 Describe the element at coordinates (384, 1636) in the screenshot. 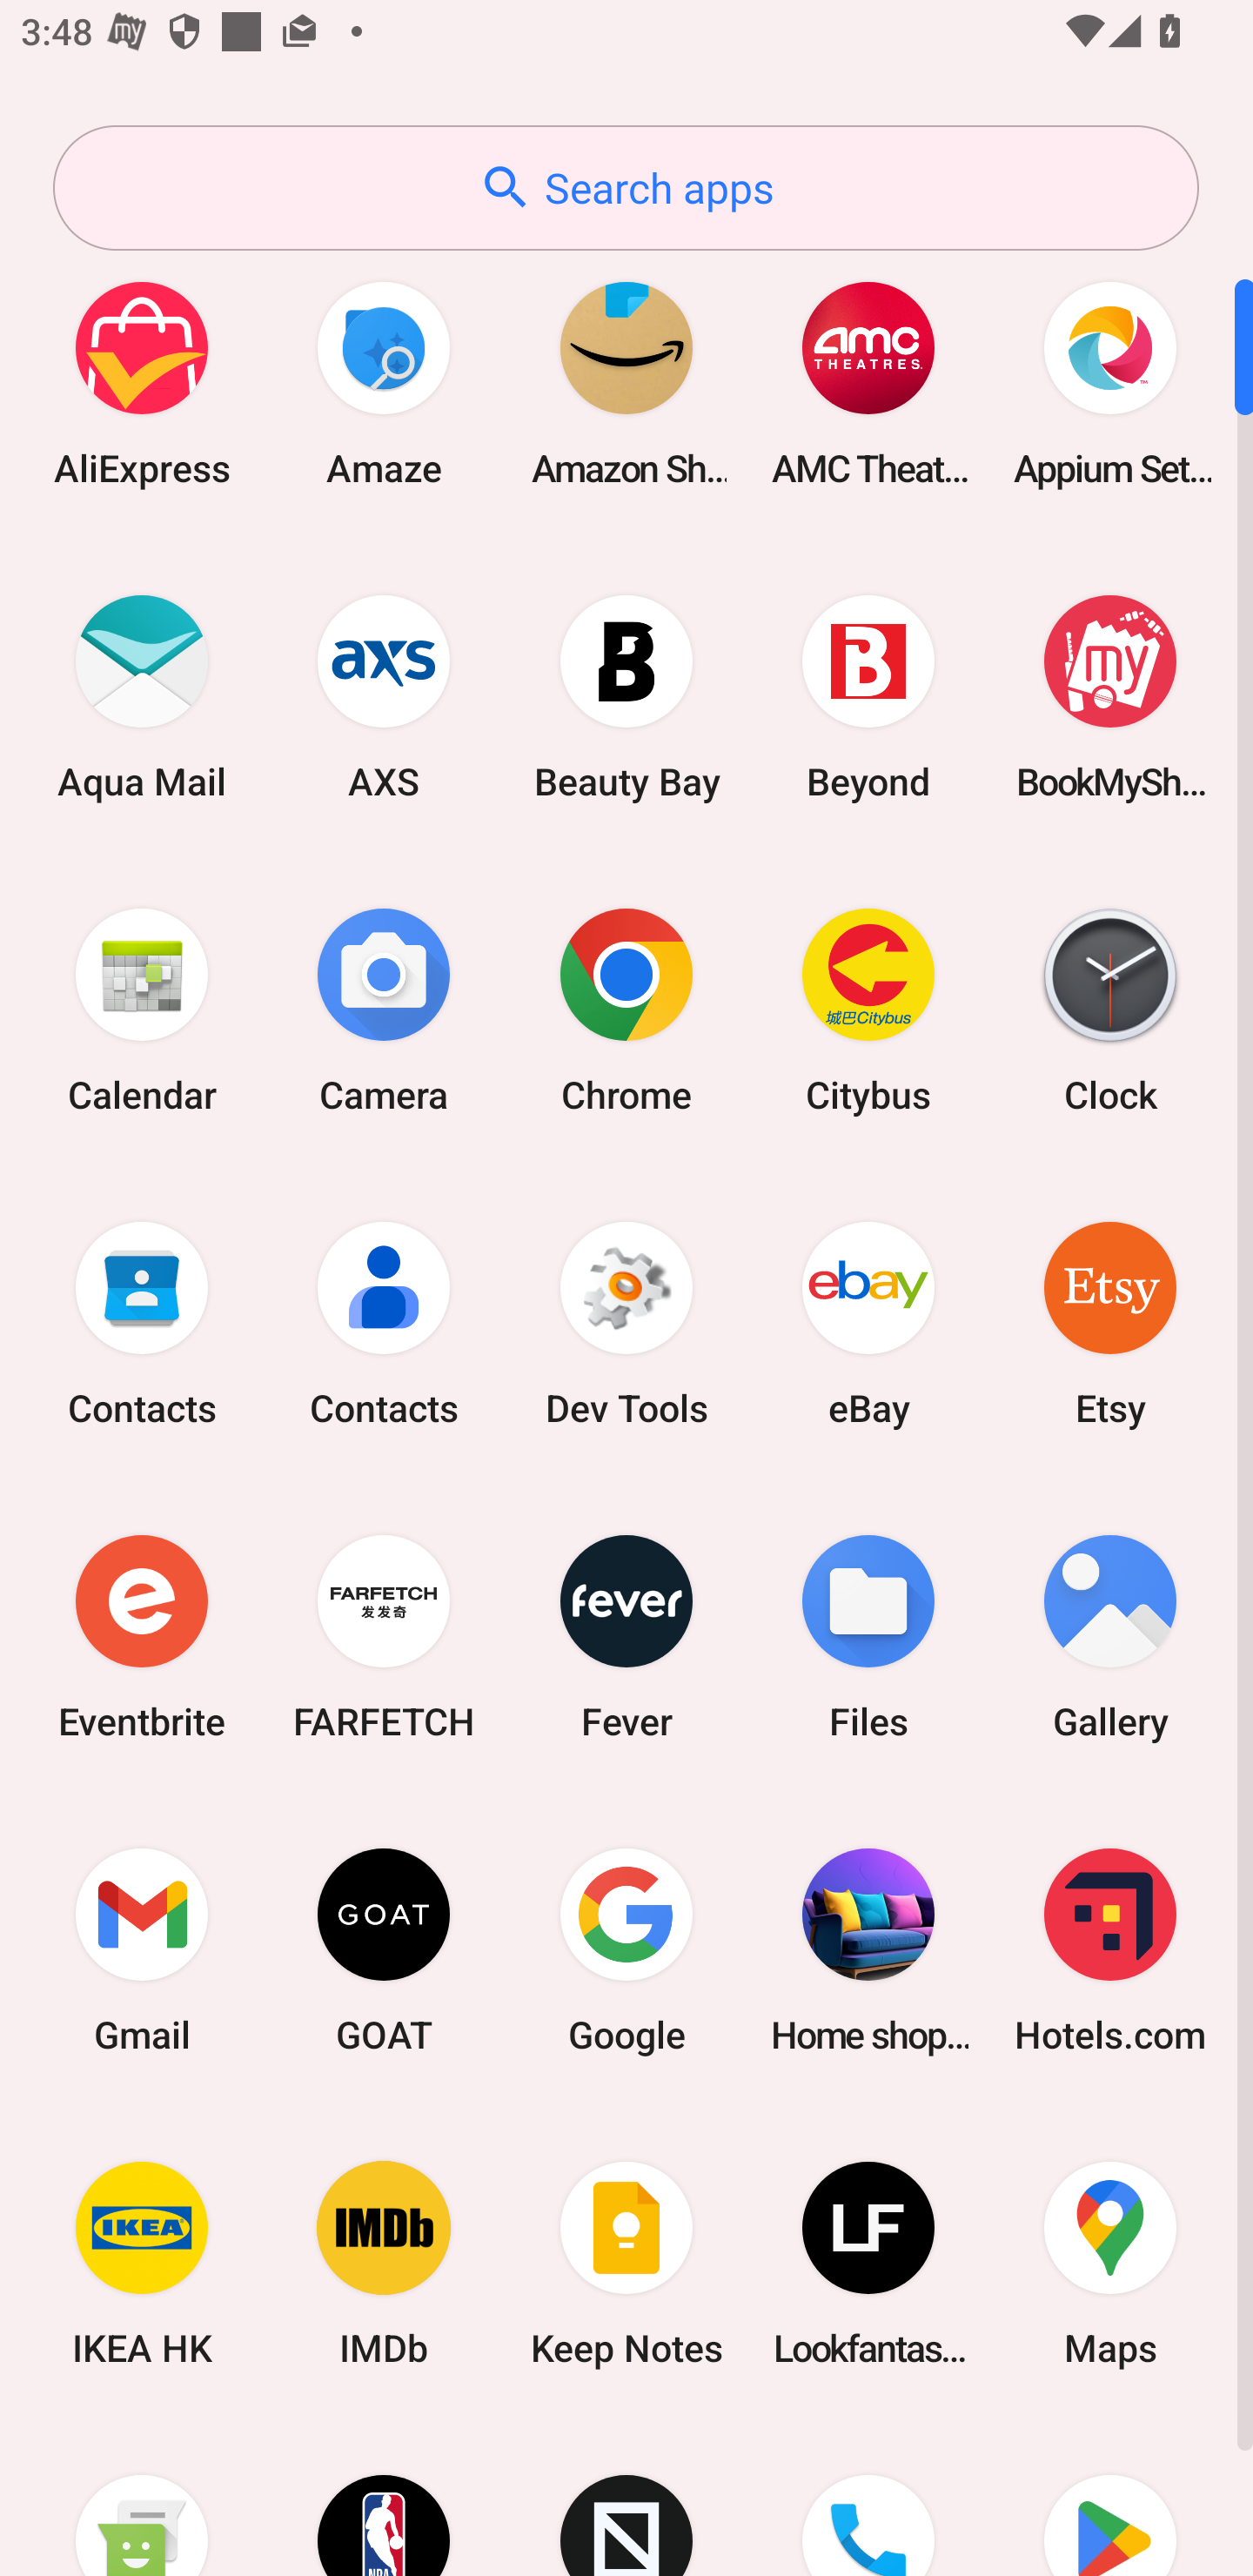

I see `FARFETCH` at that location.